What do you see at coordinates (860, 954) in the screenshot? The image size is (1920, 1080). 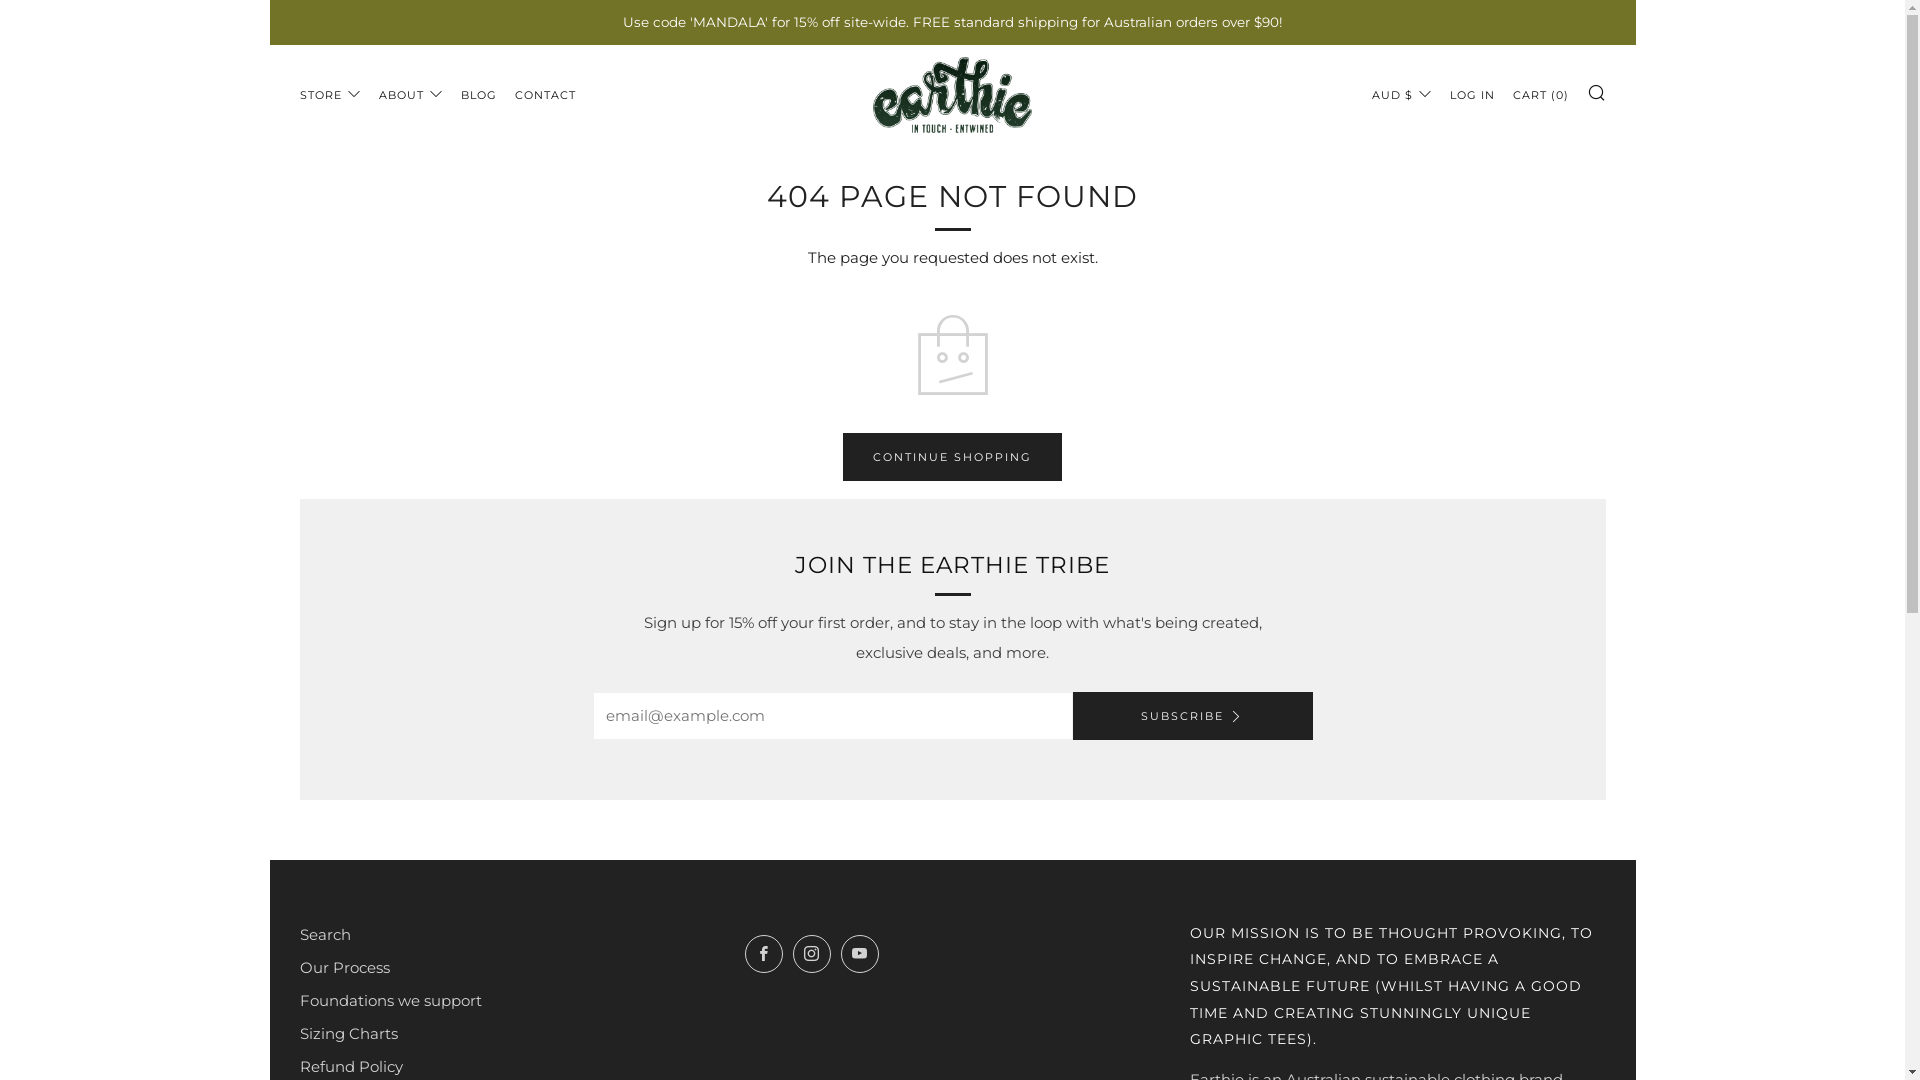 I see `YouTube` at bounding box center [860, 954].